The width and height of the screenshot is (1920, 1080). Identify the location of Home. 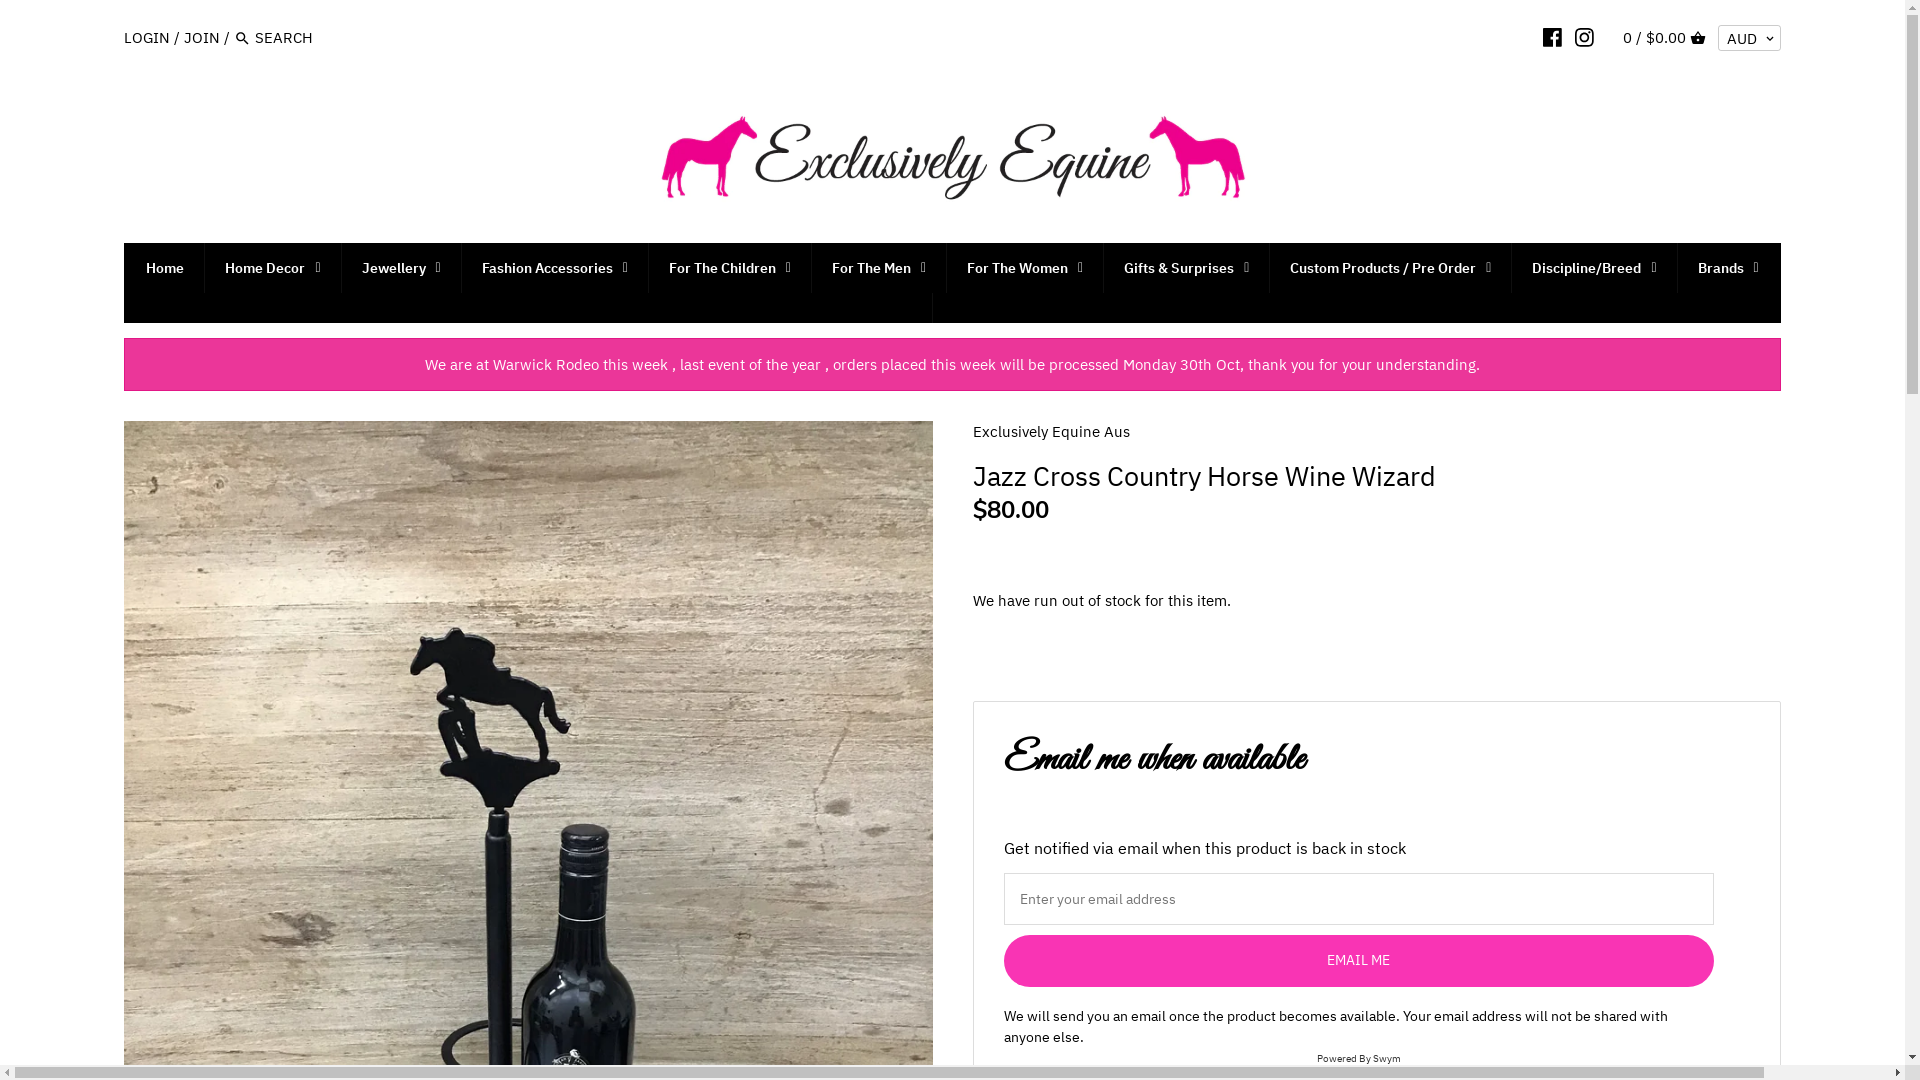
(165, 267).